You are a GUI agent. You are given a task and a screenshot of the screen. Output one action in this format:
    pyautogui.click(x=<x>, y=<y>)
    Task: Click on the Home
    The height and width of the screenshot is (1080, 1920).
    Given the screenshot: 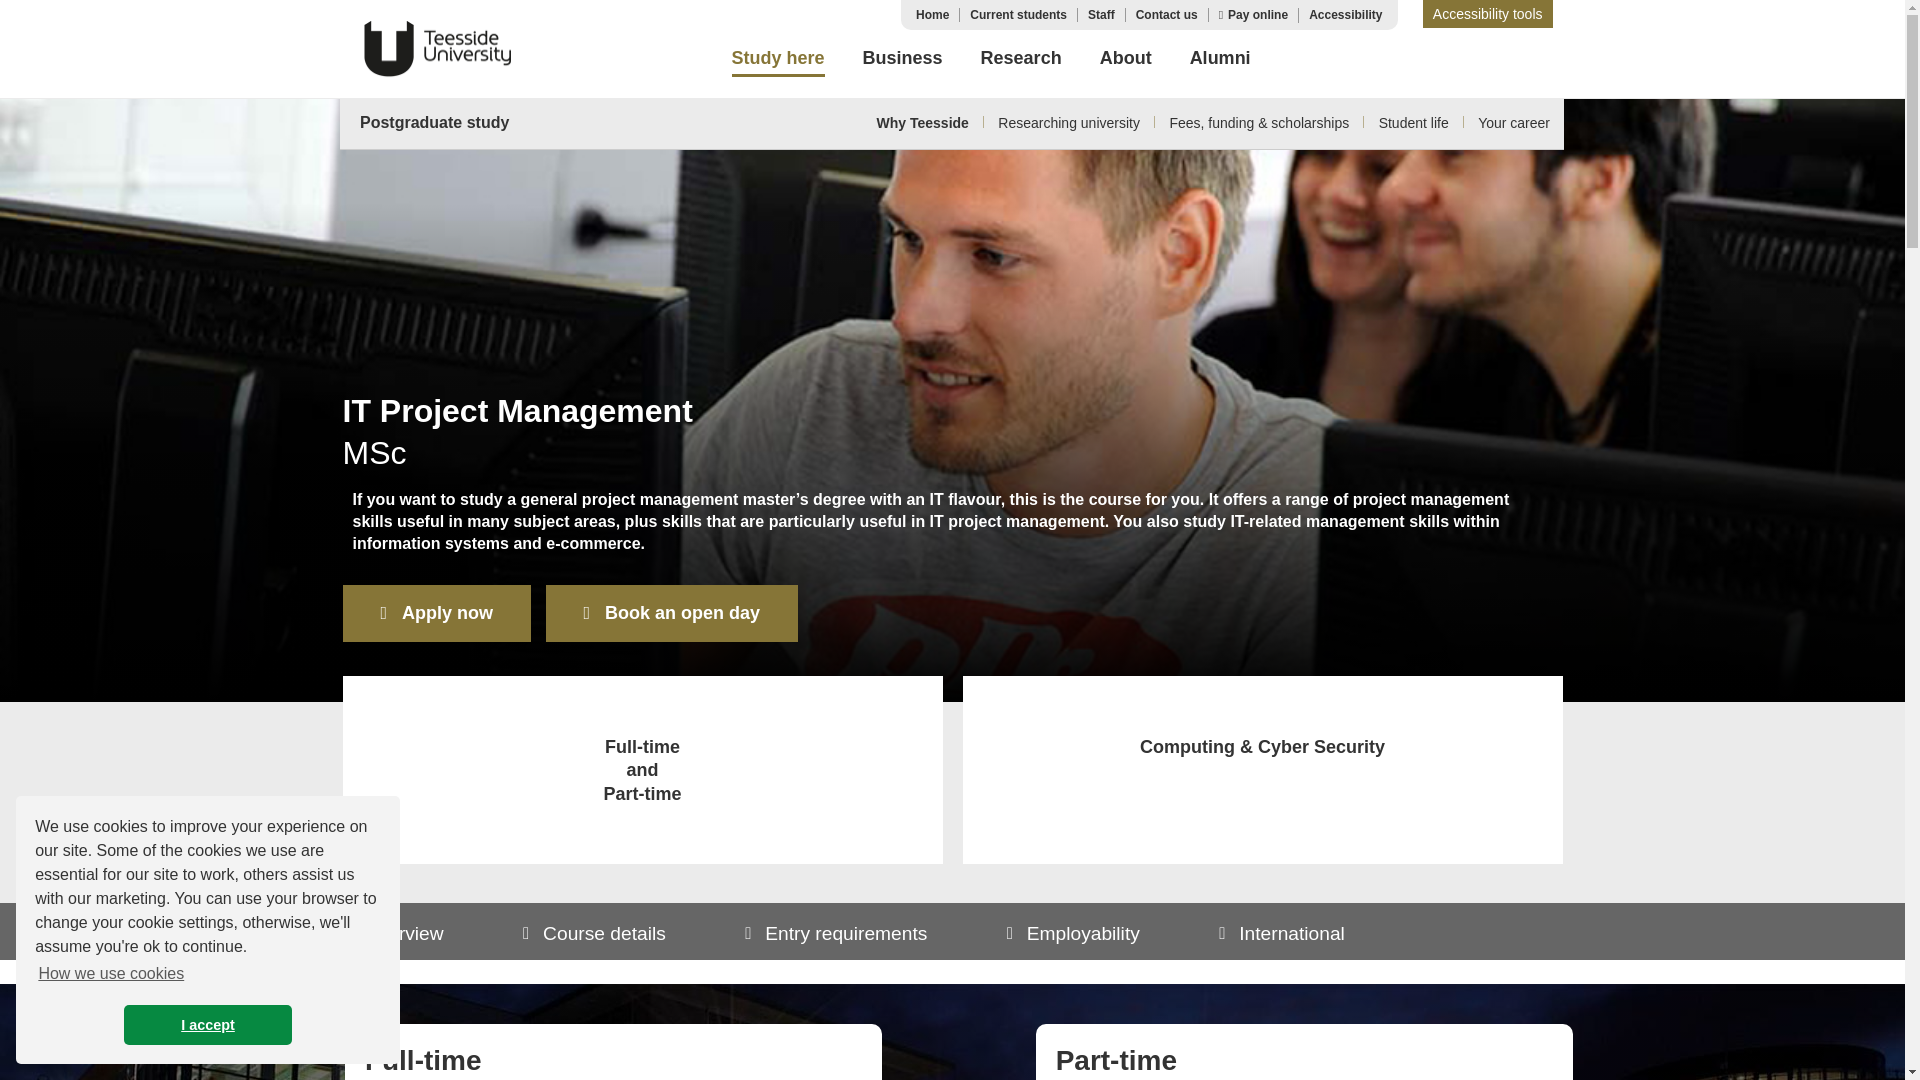 What is the action you would take?
    pyautogui.click(x=932, y=14)
    